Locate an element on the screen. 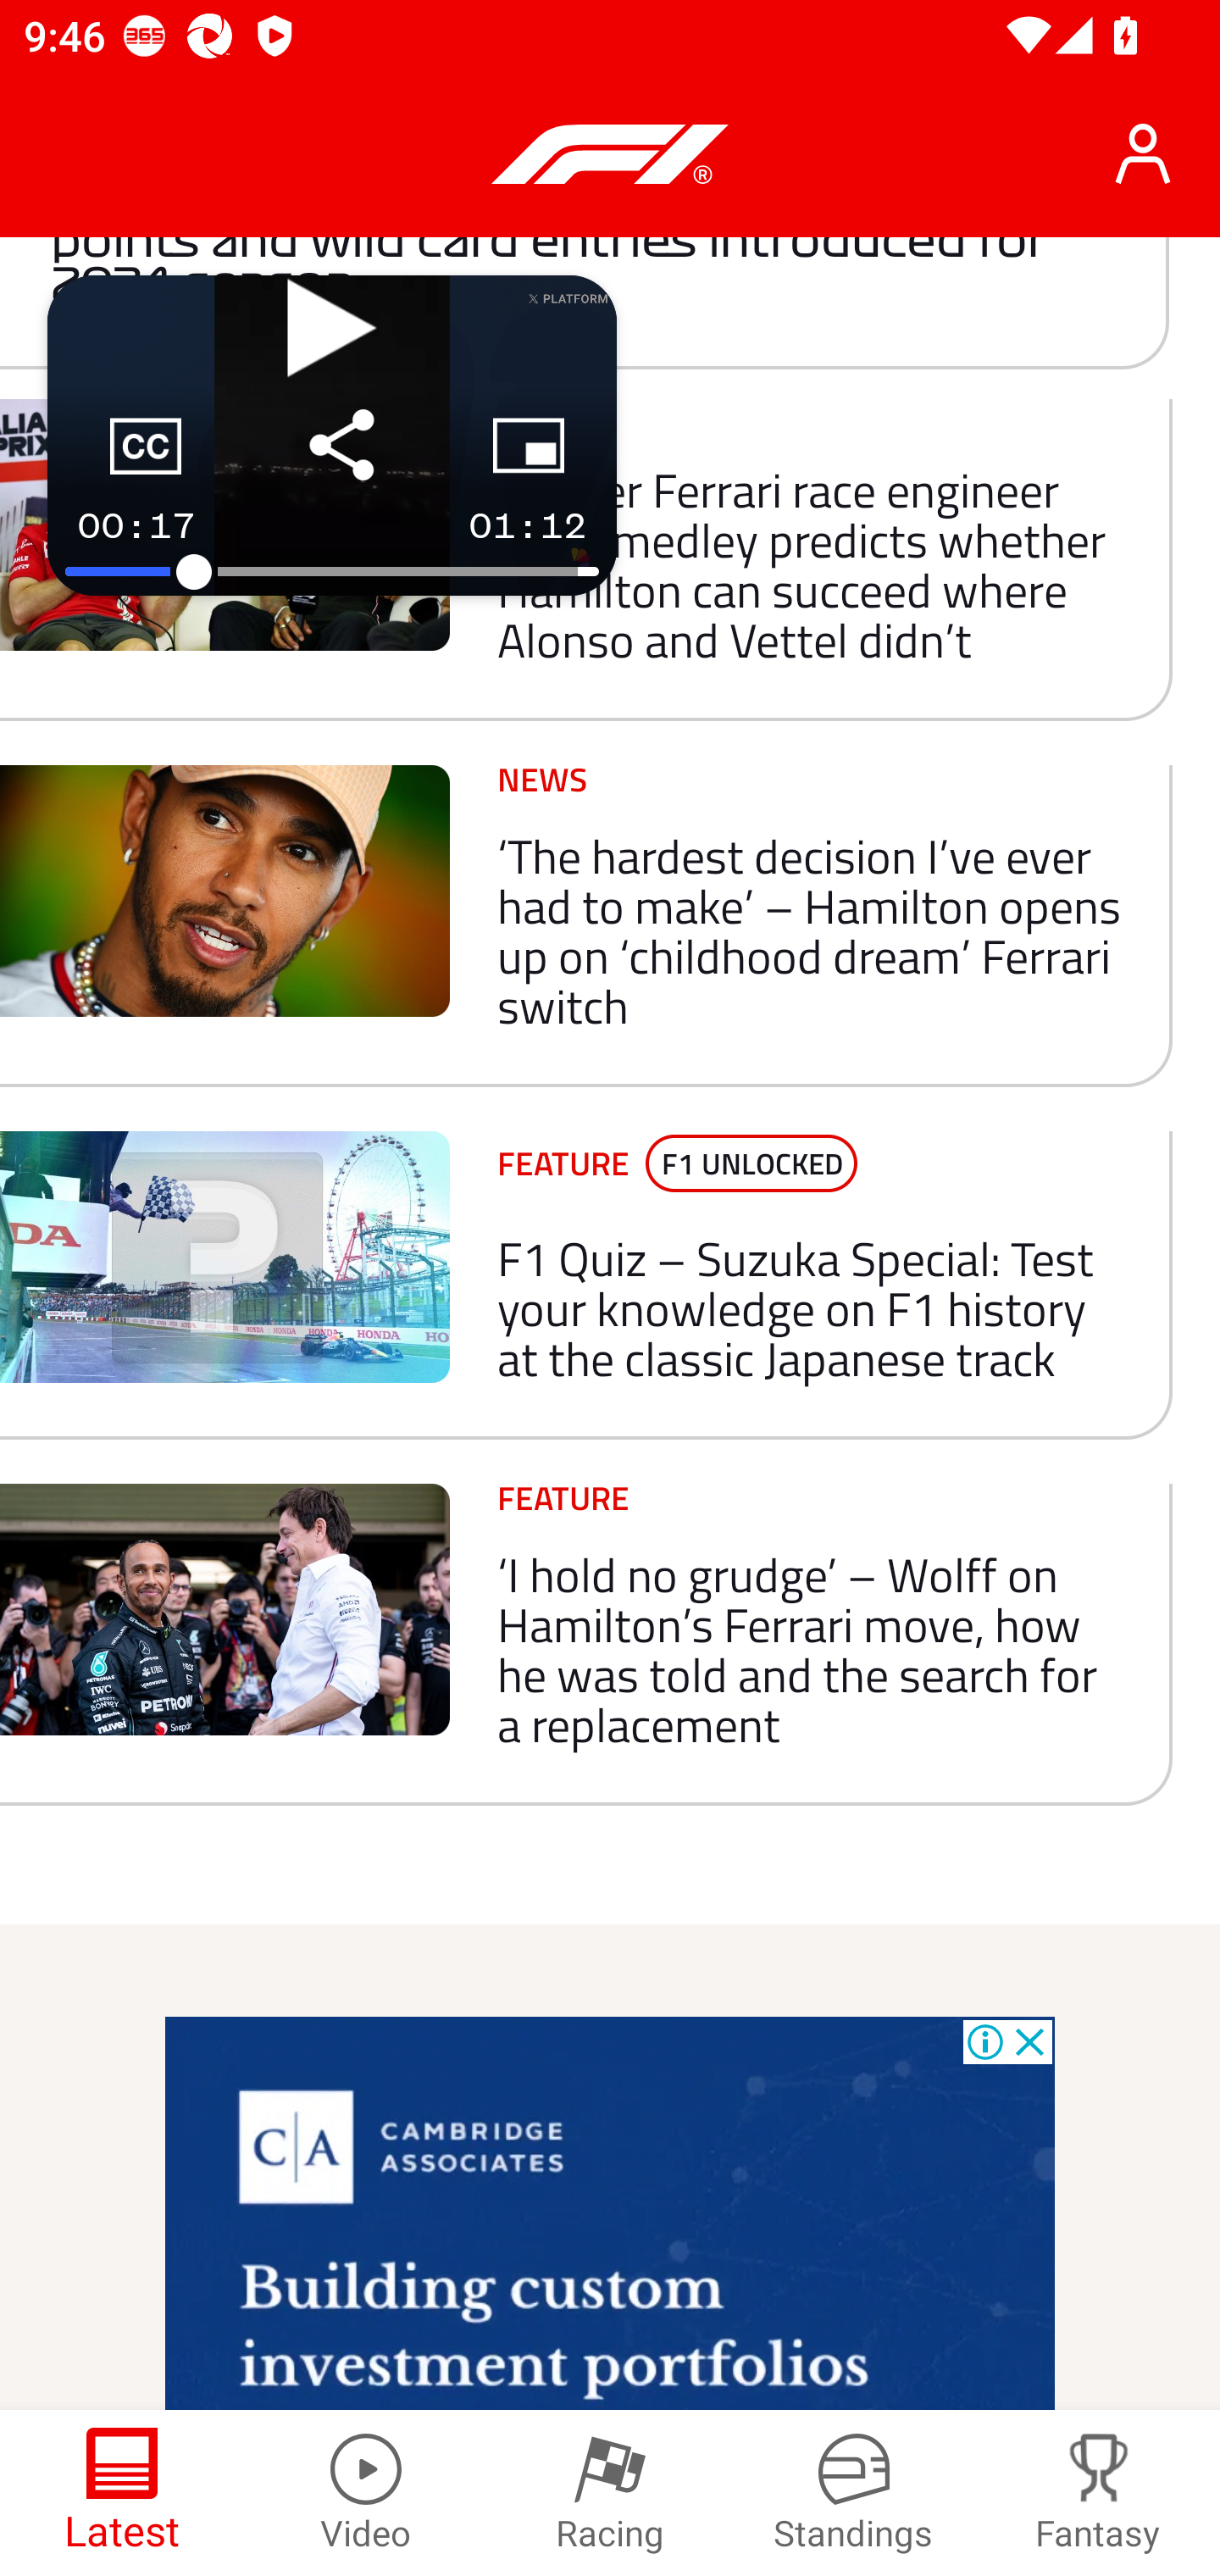 The image size is (1220, 2576). Racing is located at coordinates (610, 2493).